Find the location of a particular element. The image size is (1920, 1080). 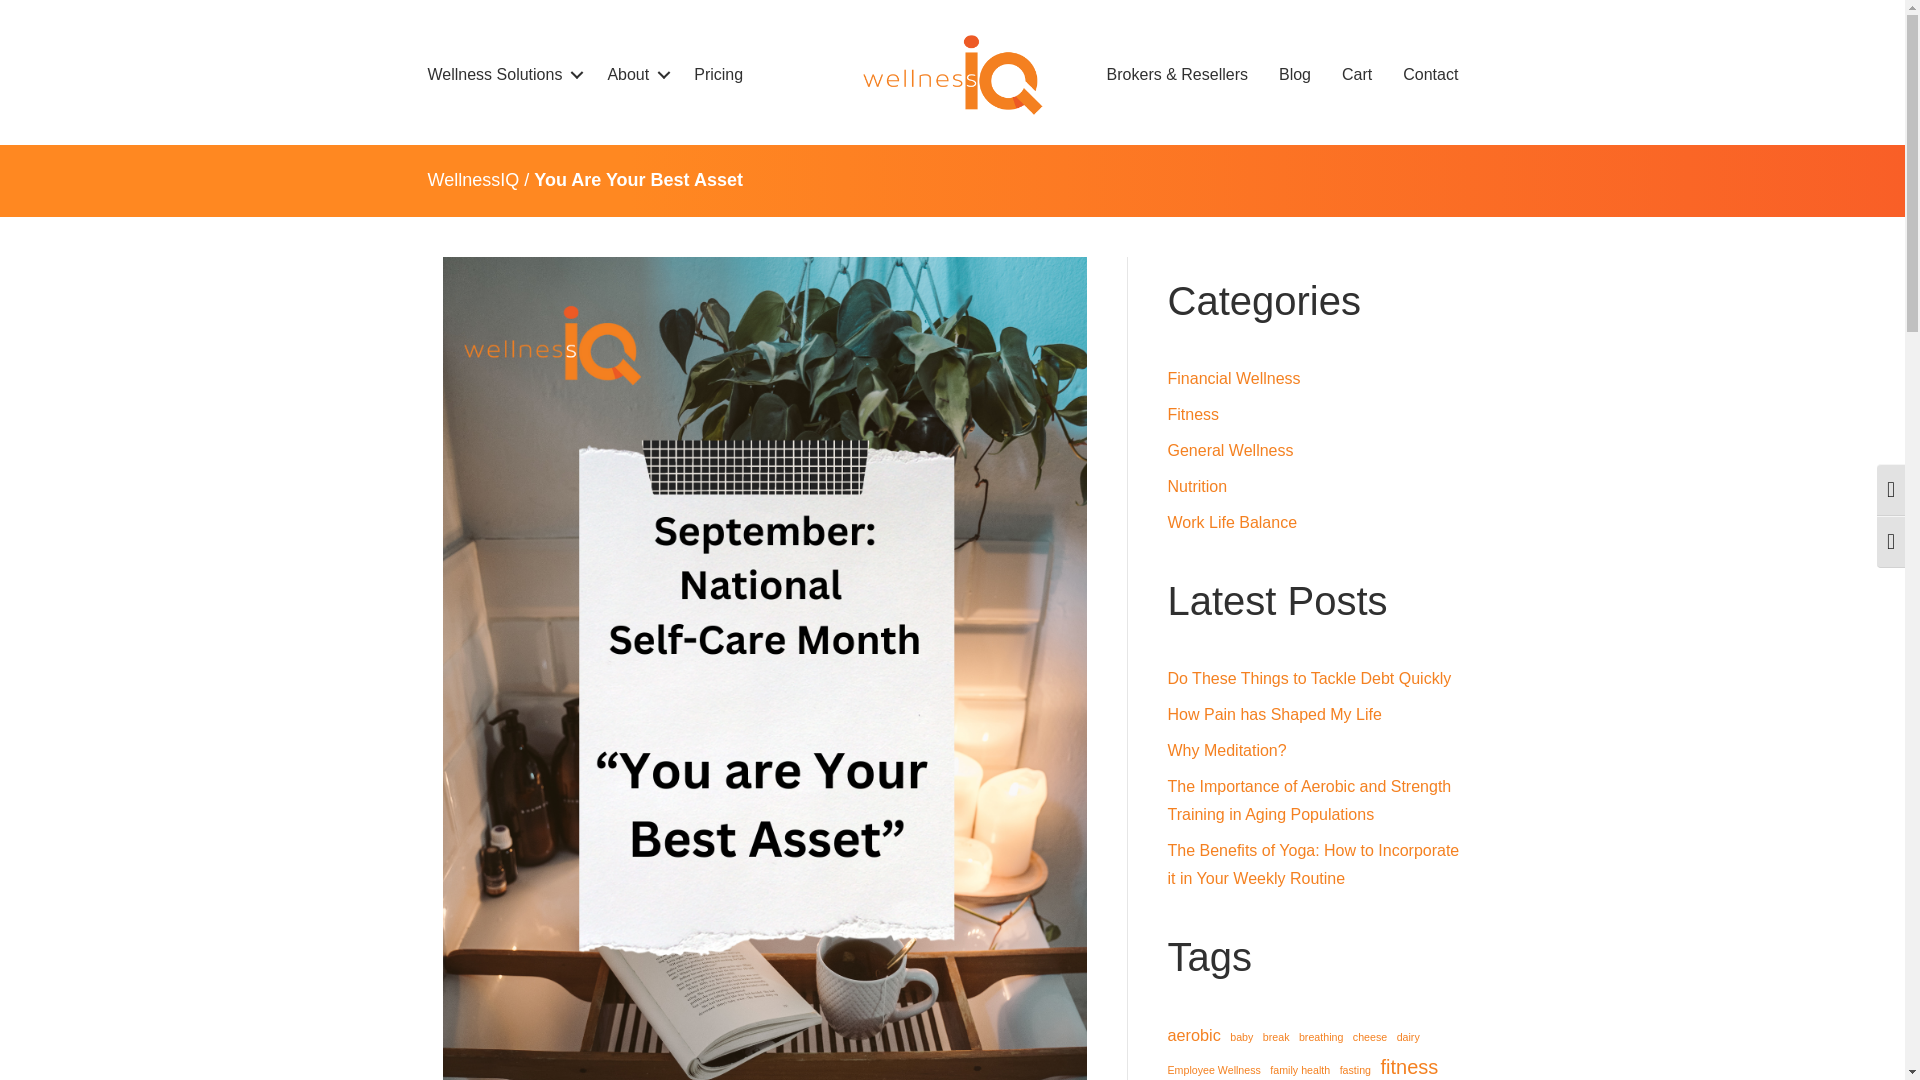

Pricing is located at coordinates (718, 74).